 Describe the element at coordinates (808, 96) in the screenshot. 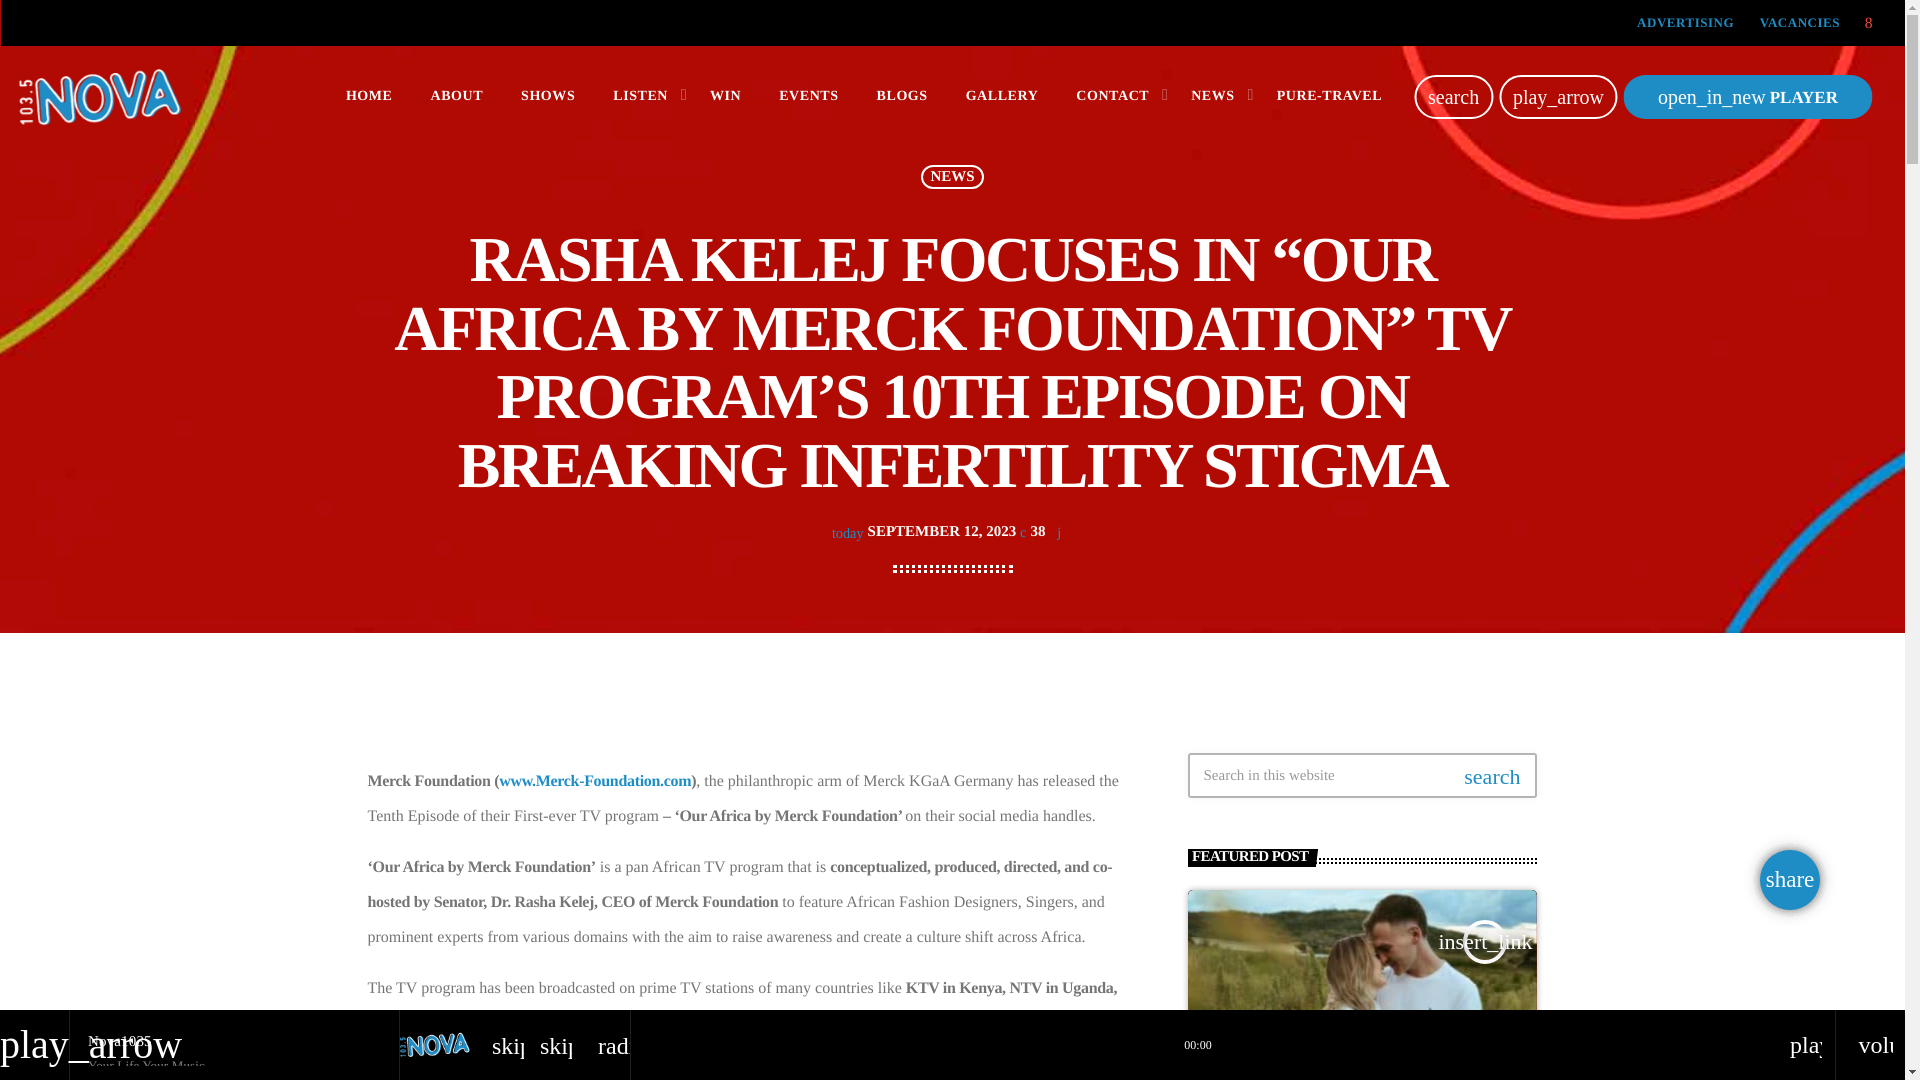

I see `EVENTS` at that location.